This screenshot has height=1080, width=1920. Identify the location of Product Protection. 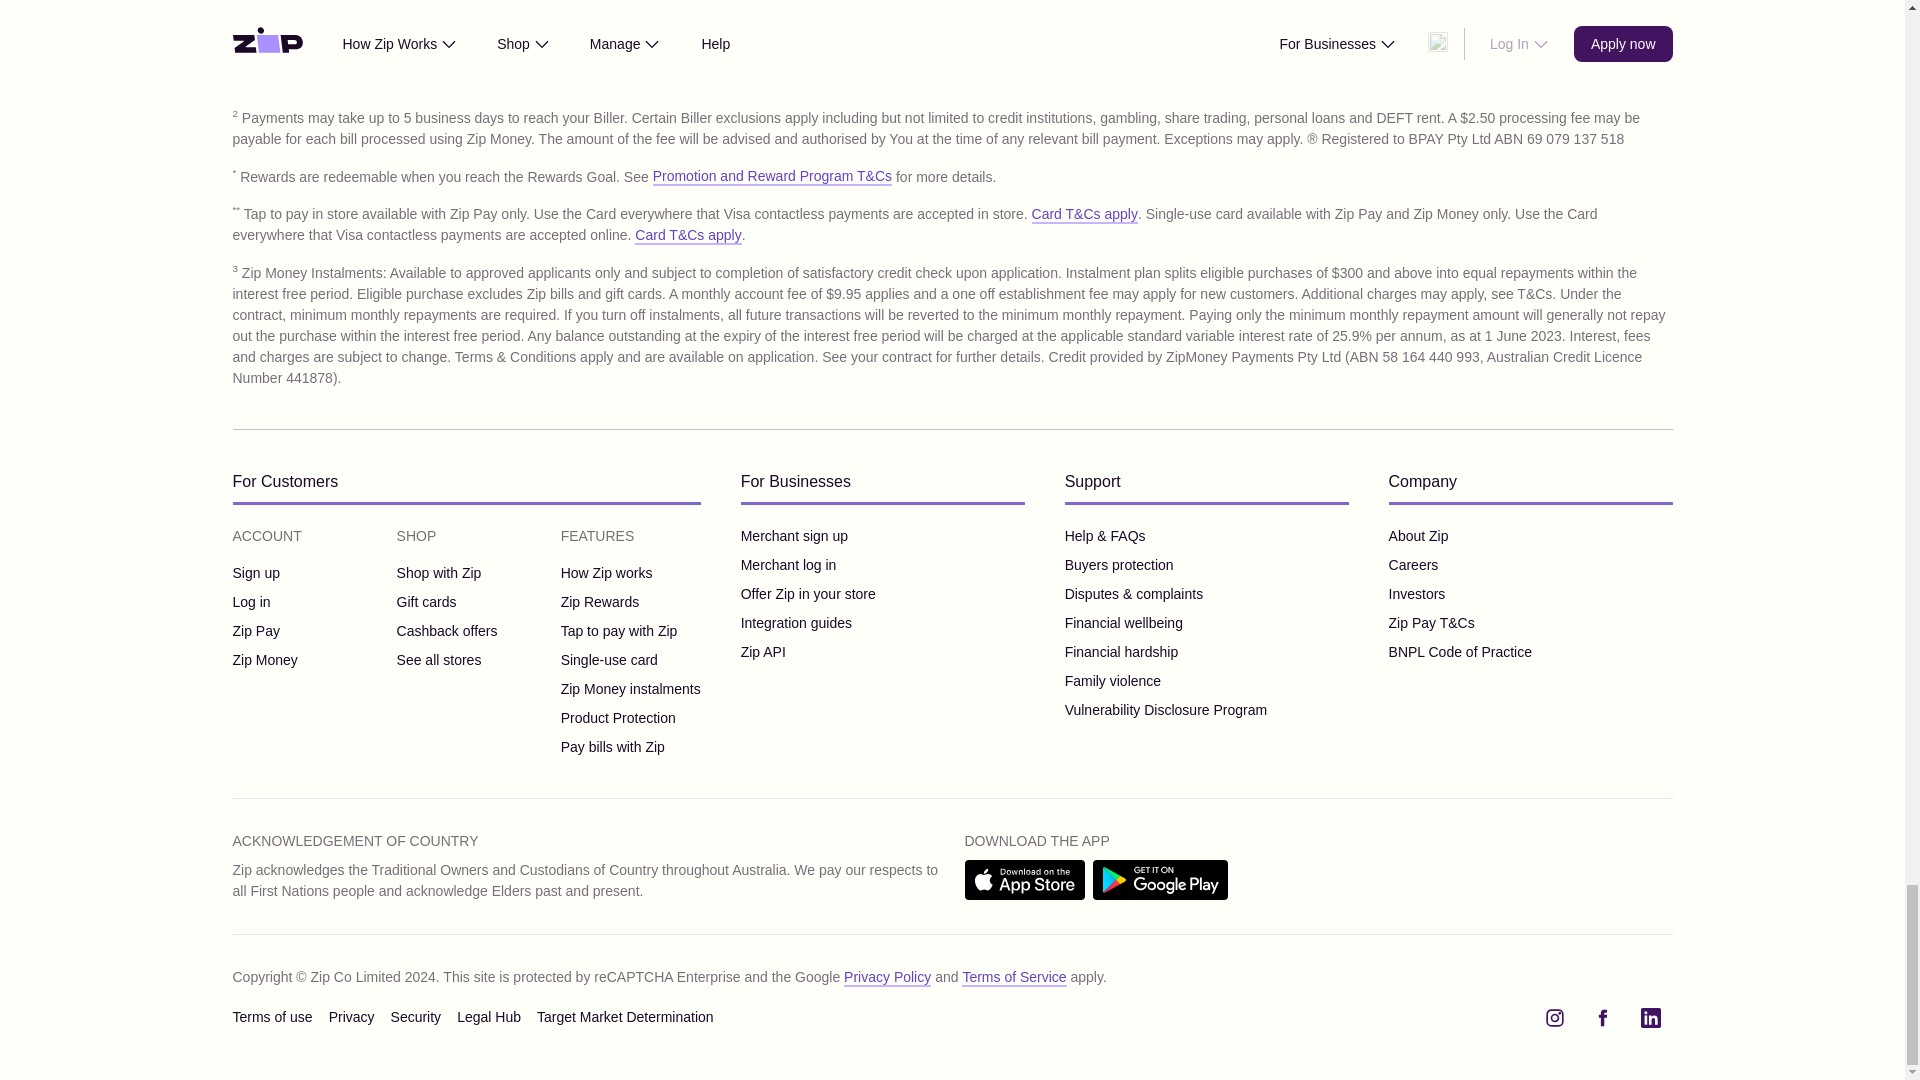
(630, 718).